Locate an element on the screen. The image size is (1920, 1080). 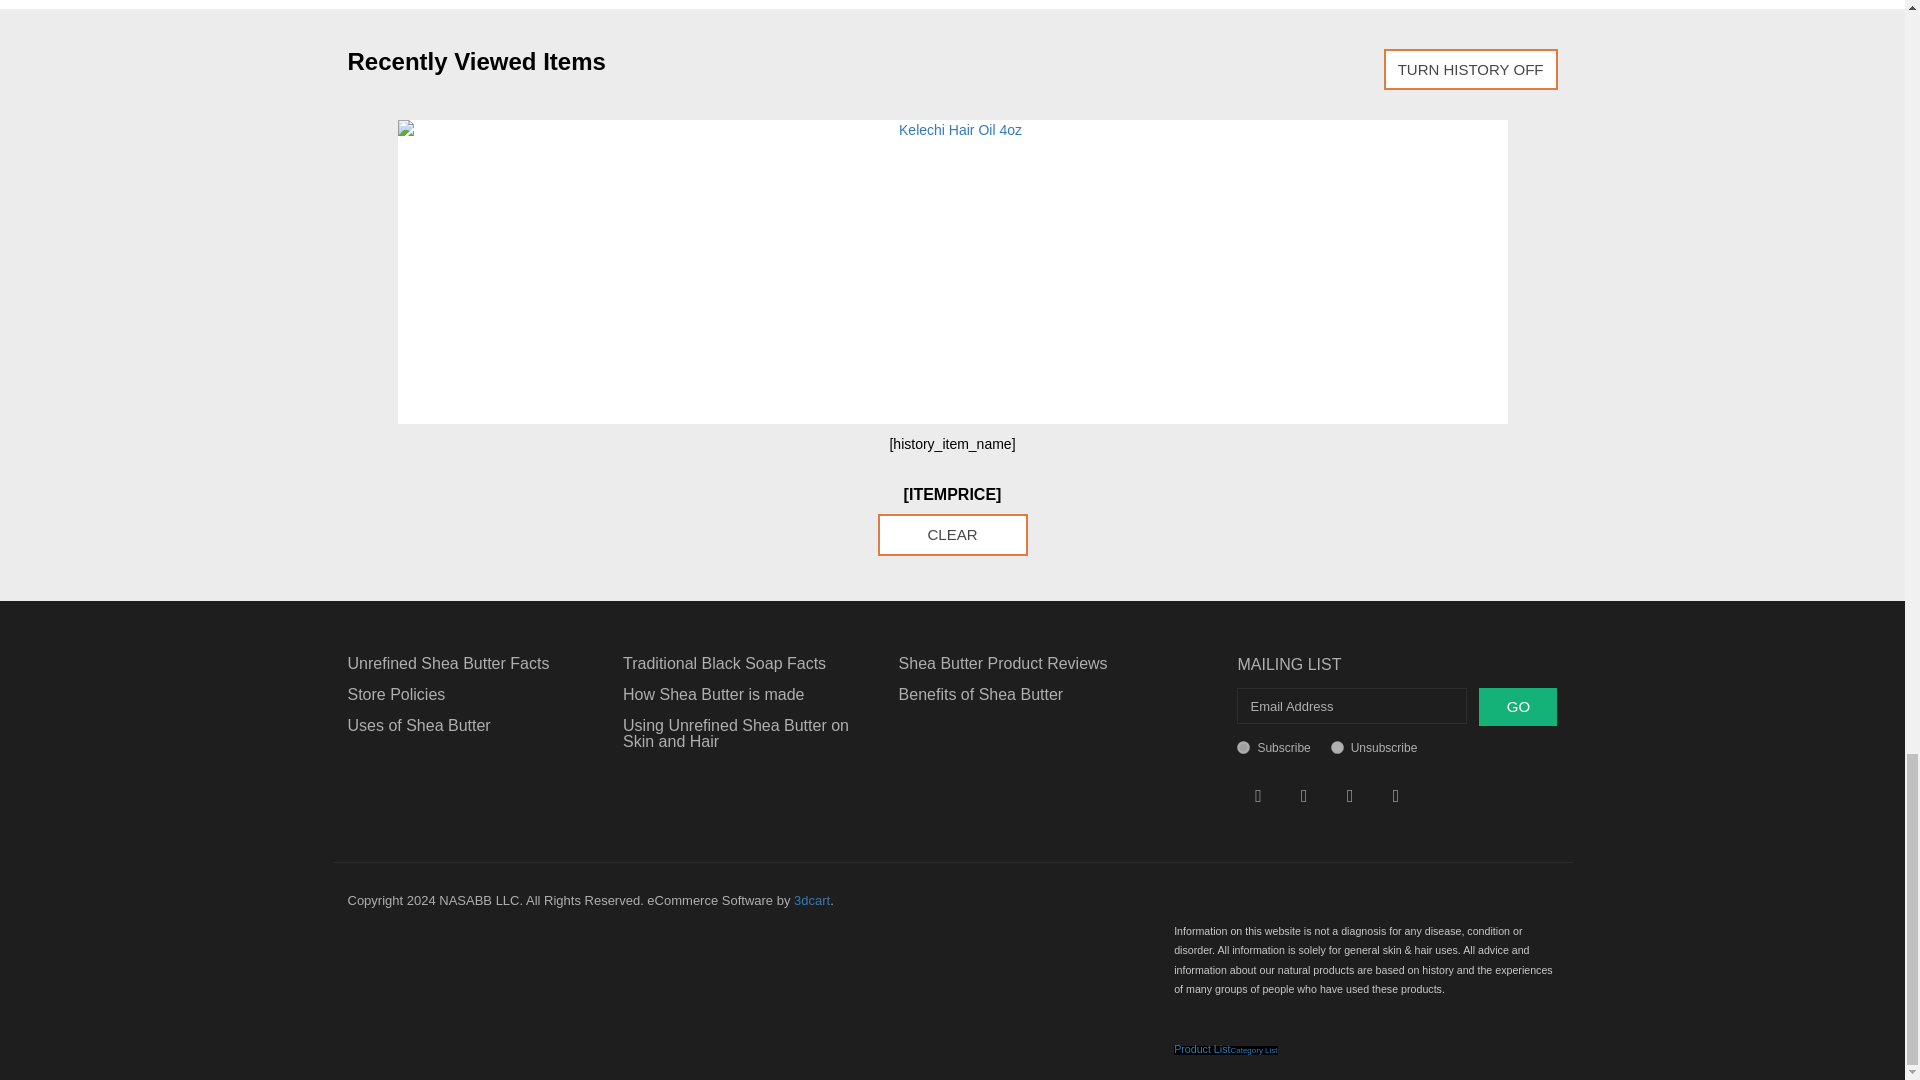
Subscribe to our Blog is located at coordinates (1396, 796).